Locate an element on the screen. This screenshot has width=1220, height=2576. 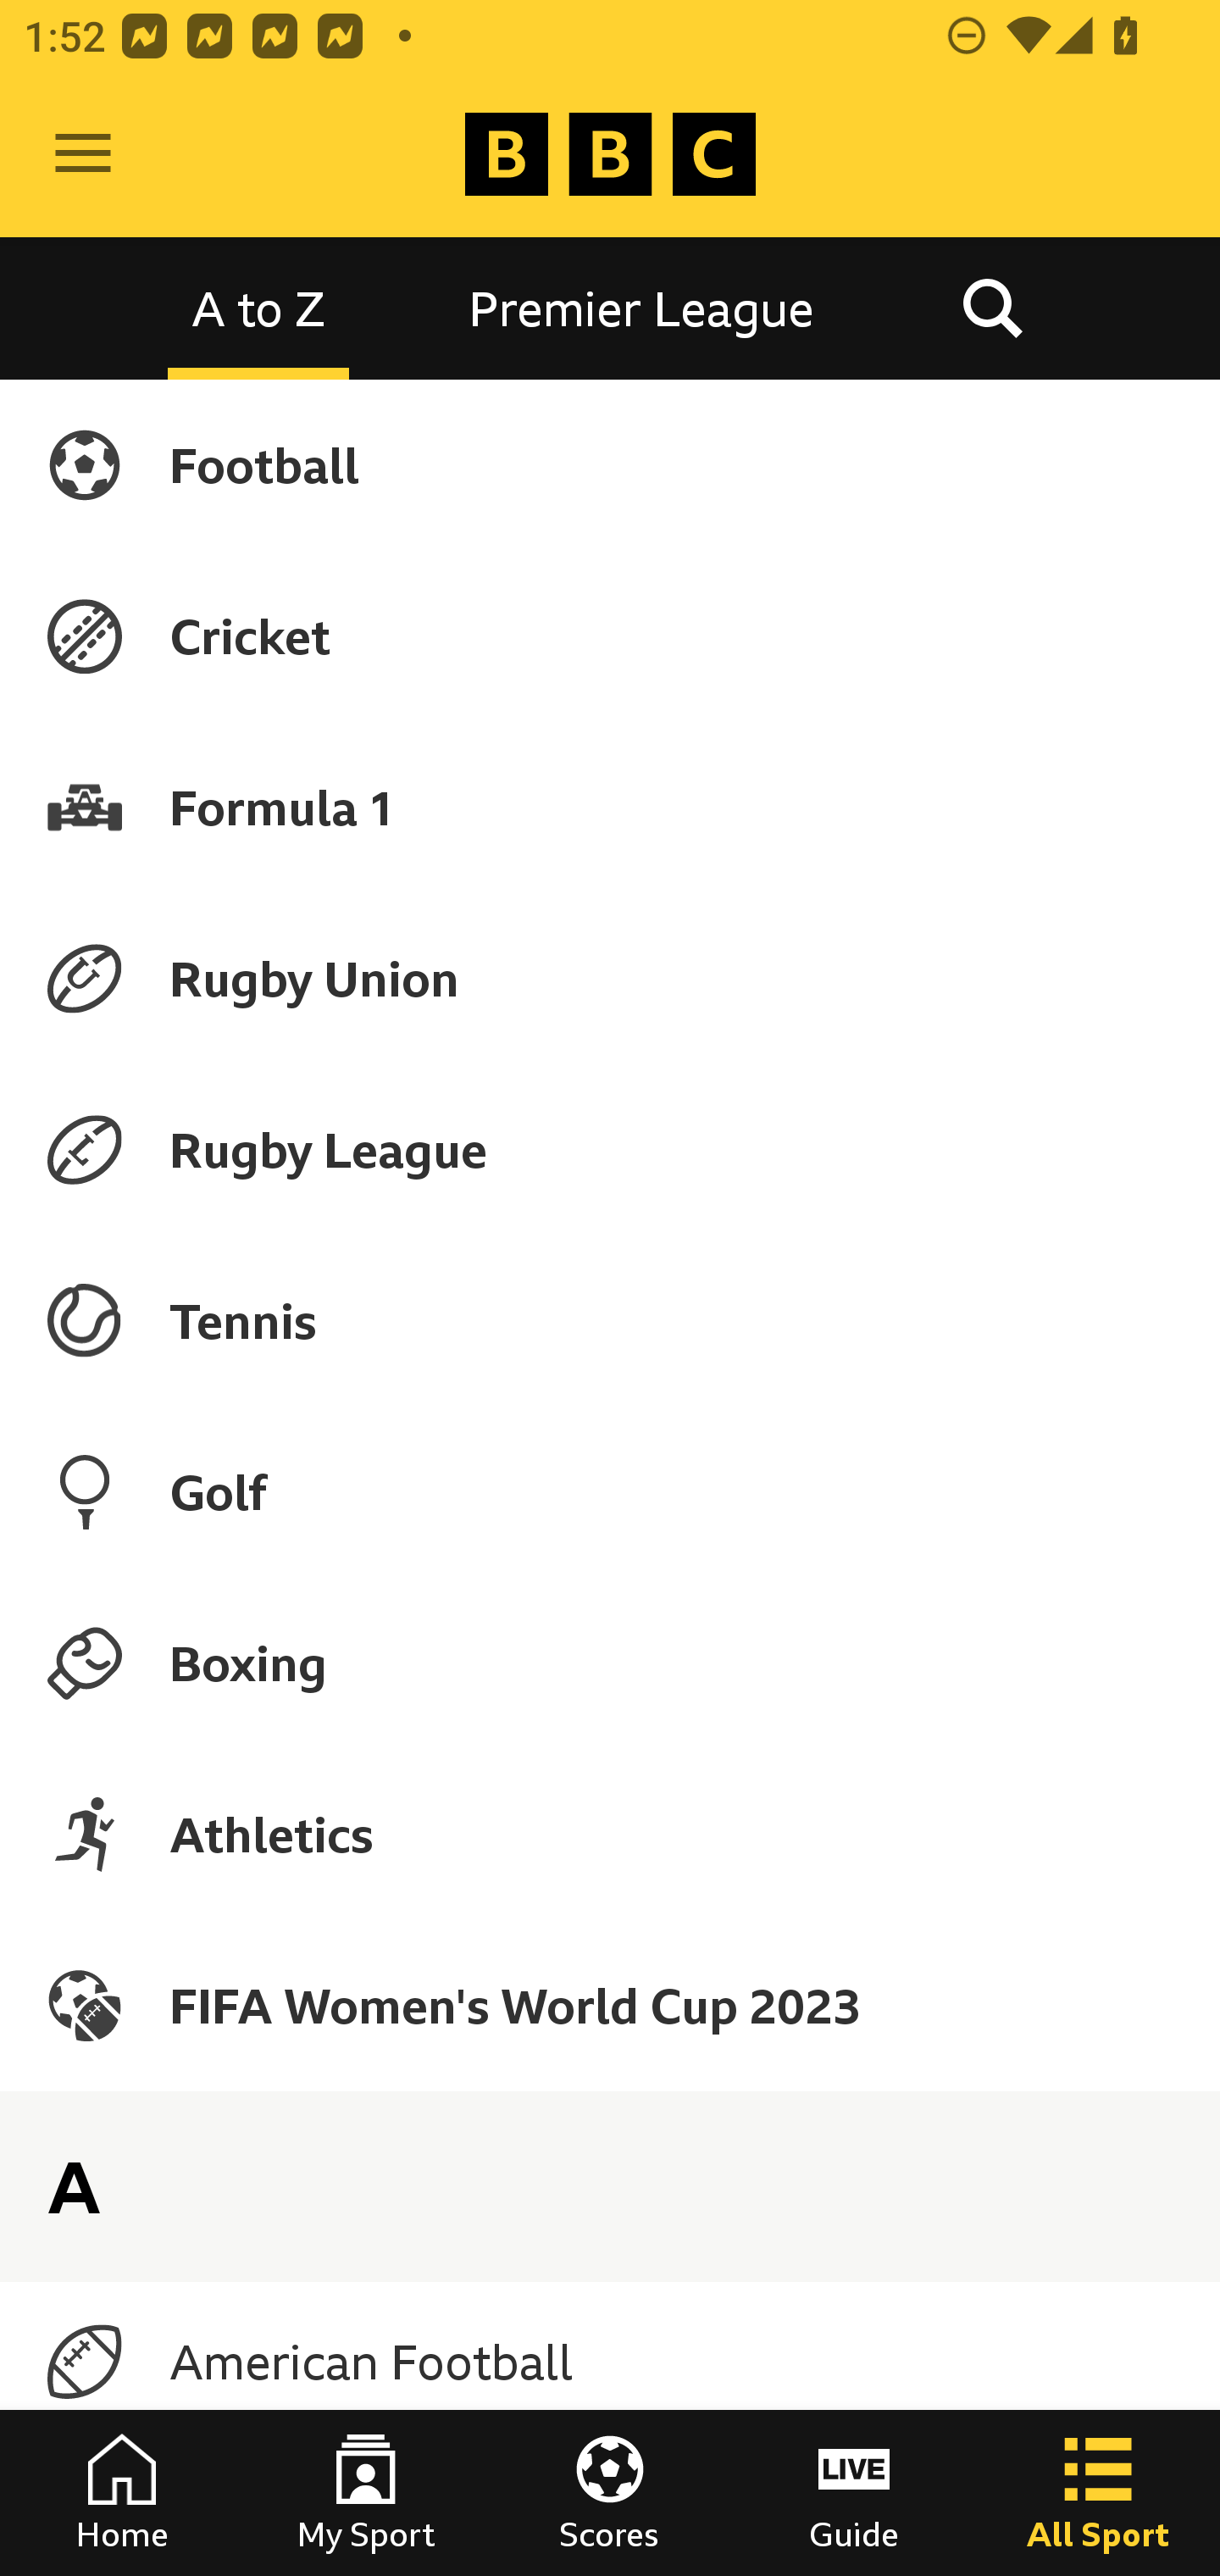
Home is located at coordinates (122, 2493).